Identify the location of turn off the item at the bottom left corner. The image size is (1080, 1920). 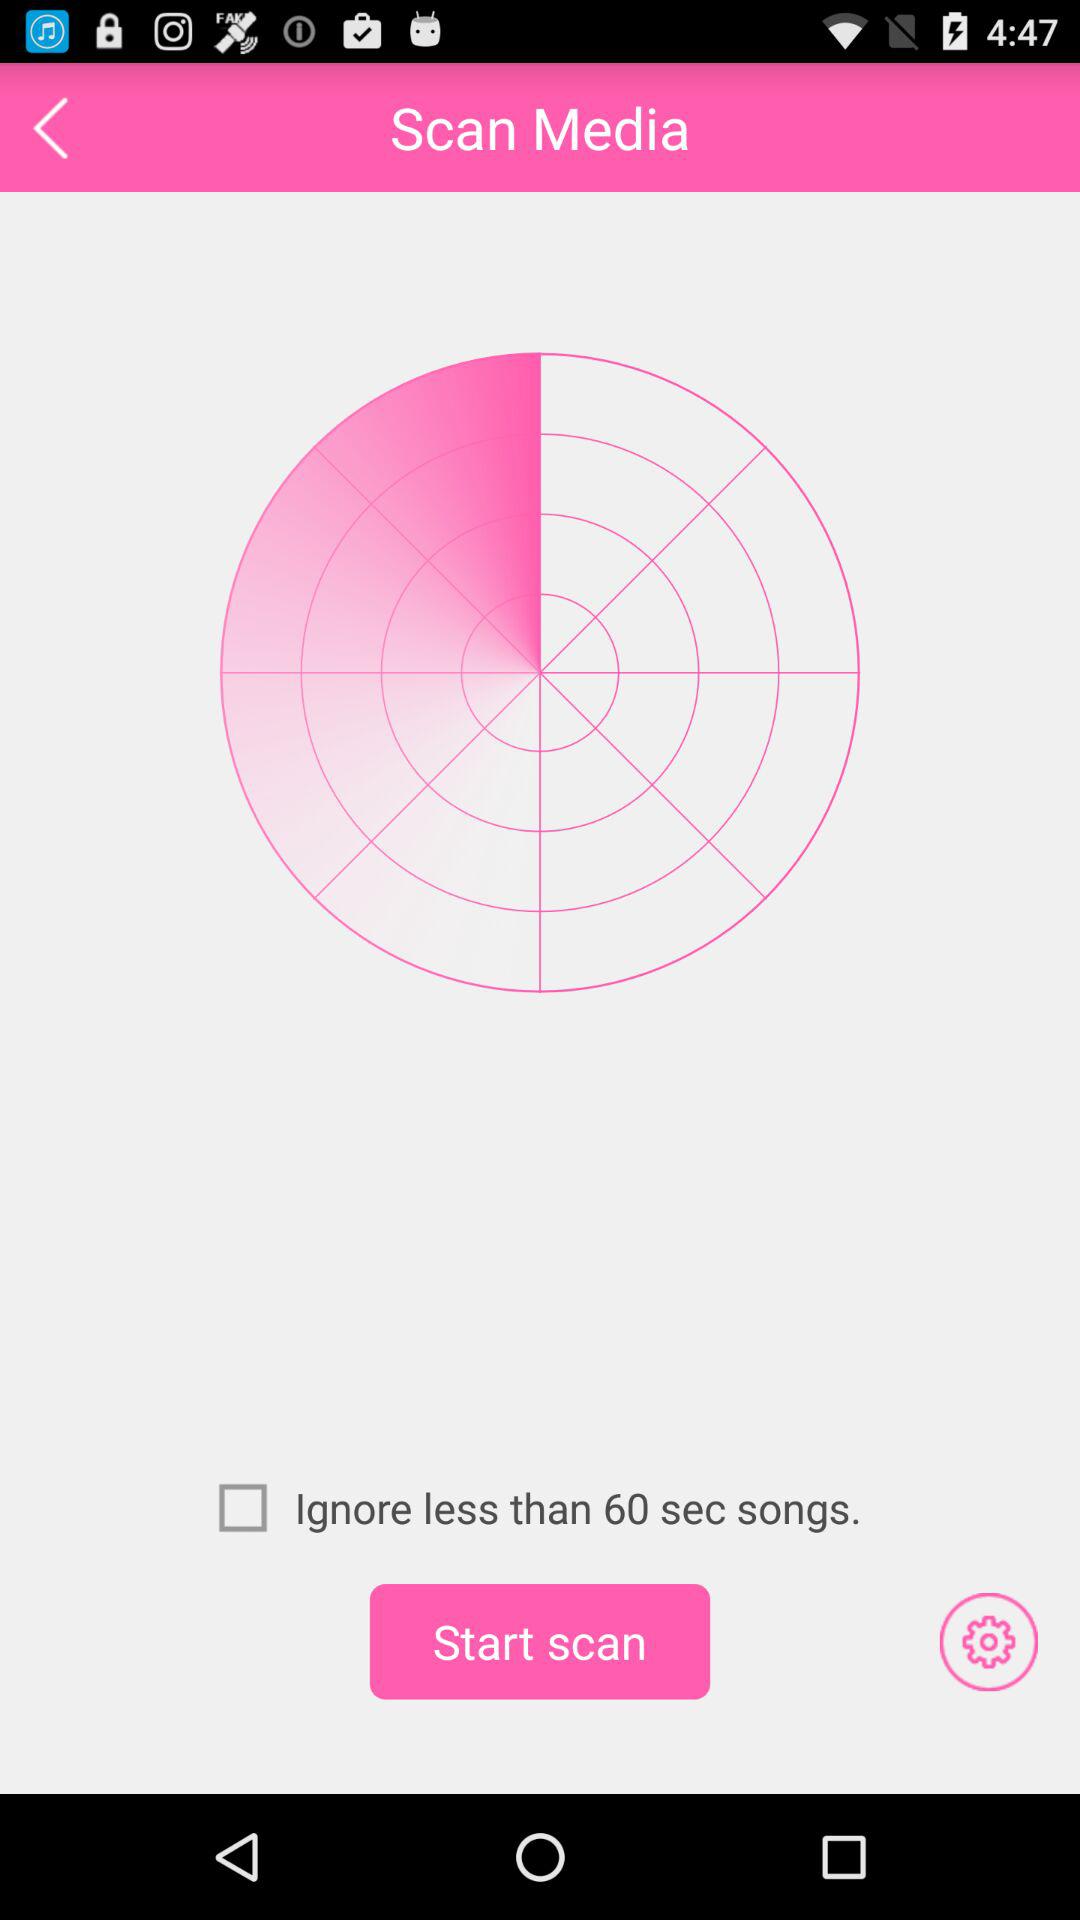
(256, 1507).